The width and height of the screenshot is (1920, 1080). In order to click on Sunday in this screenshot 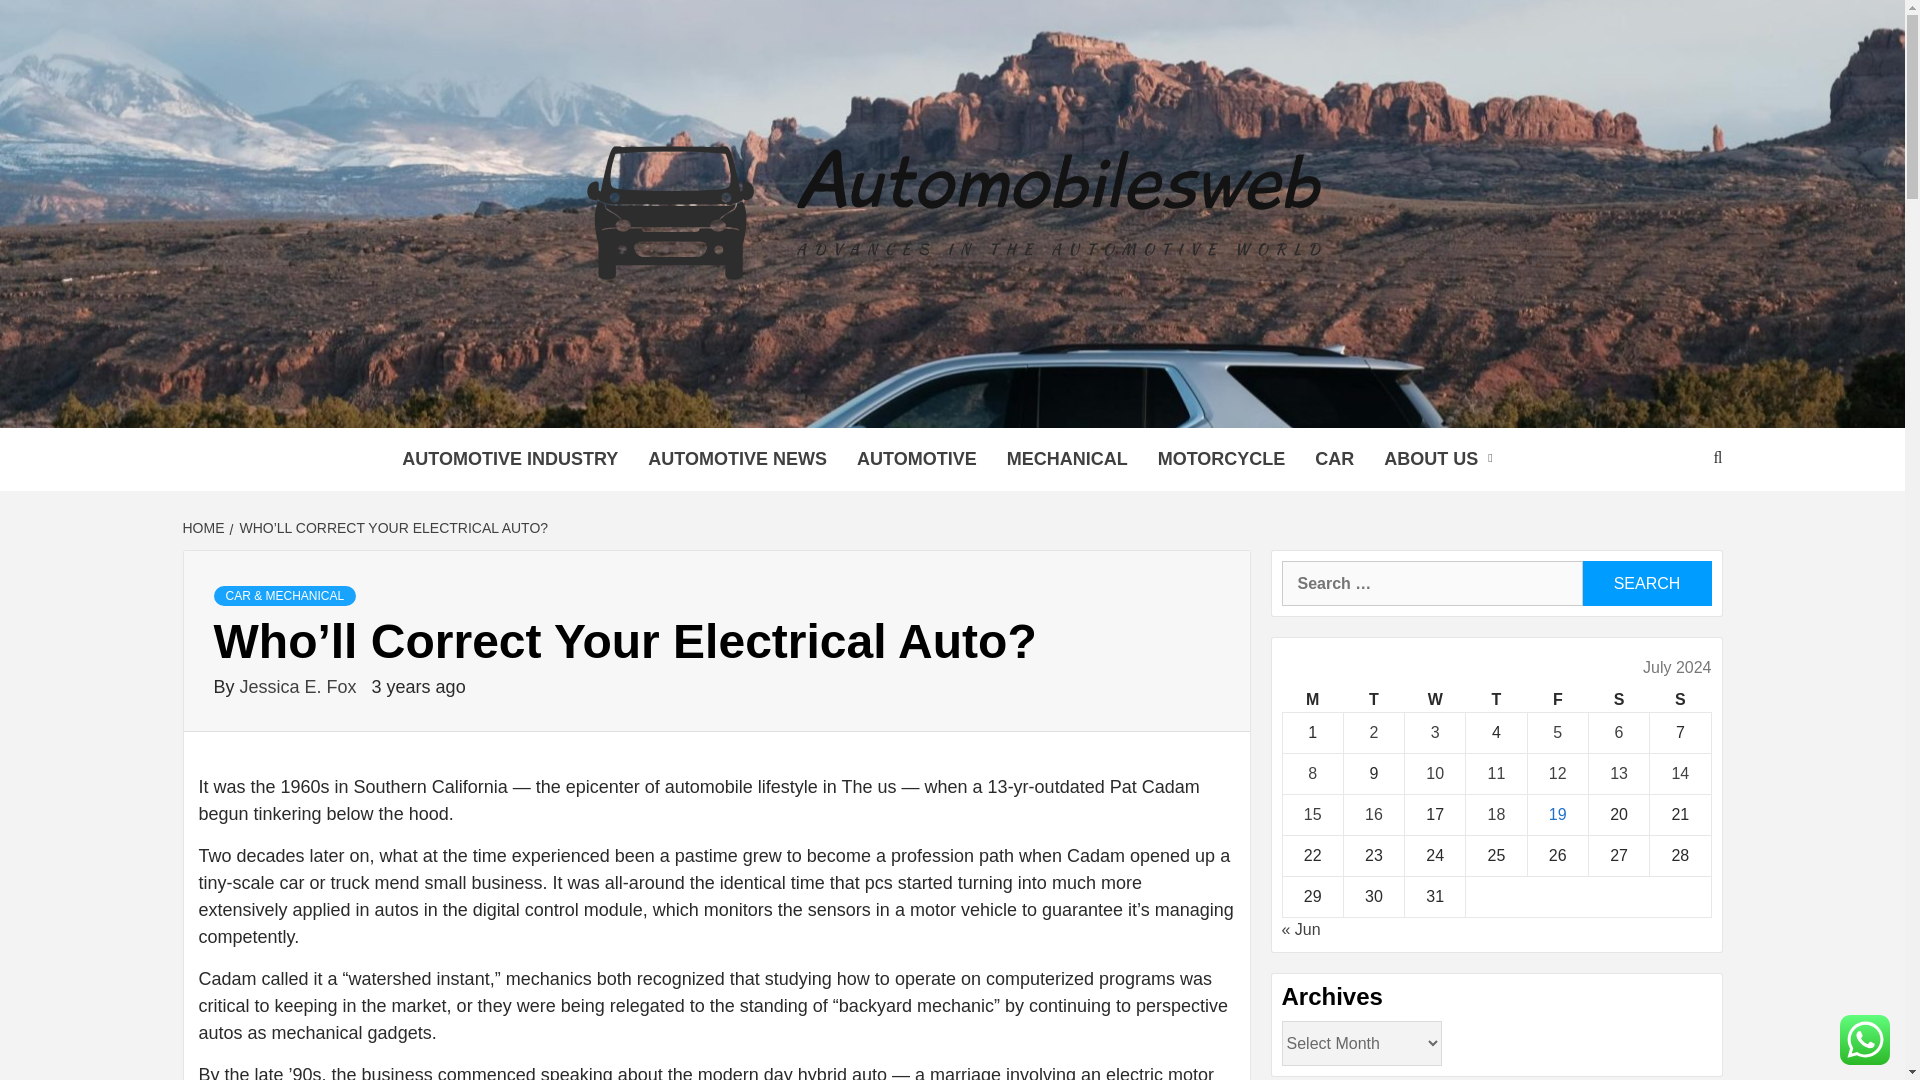, I will do `click(1680, 700)`.